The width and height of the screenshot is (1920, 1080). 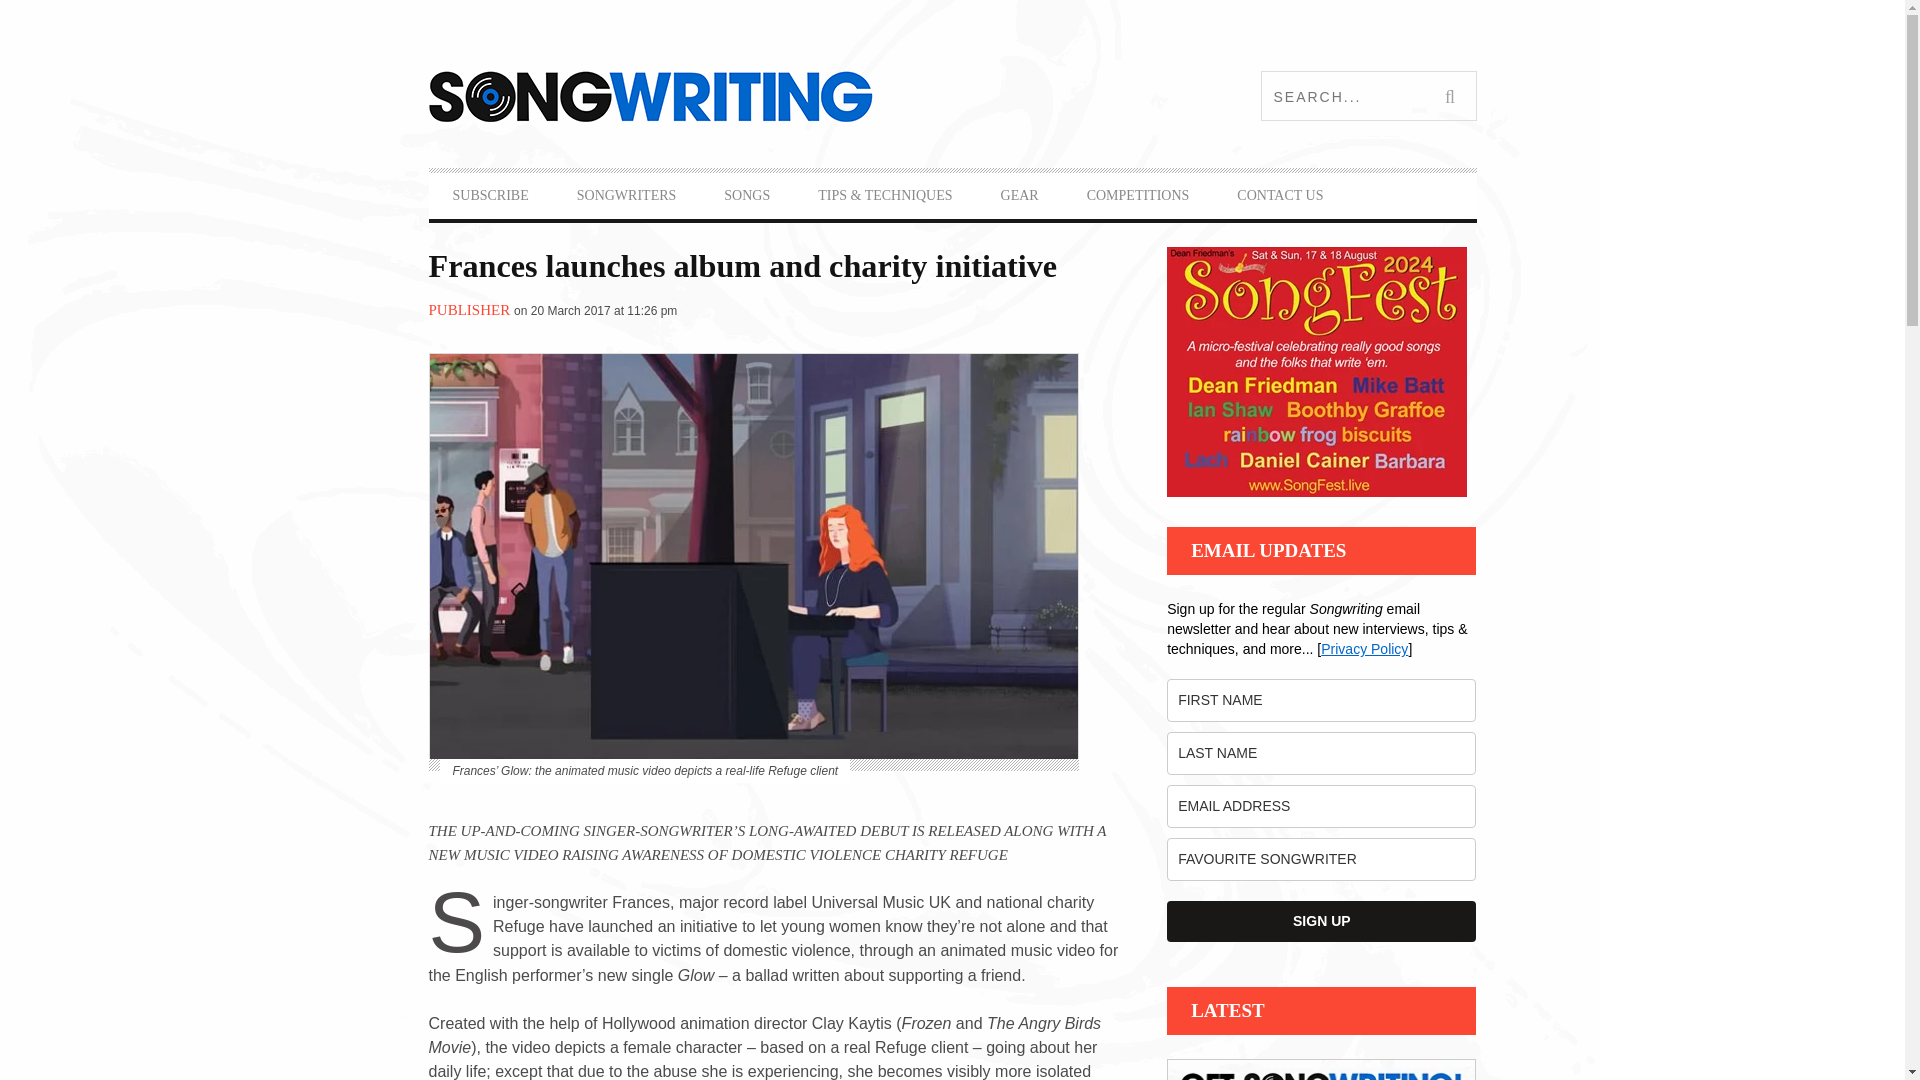 What do you see at coordinates (490, 196) in the screenshot?
I see `SUBSCRIBE` at bounding box center [490, 196].